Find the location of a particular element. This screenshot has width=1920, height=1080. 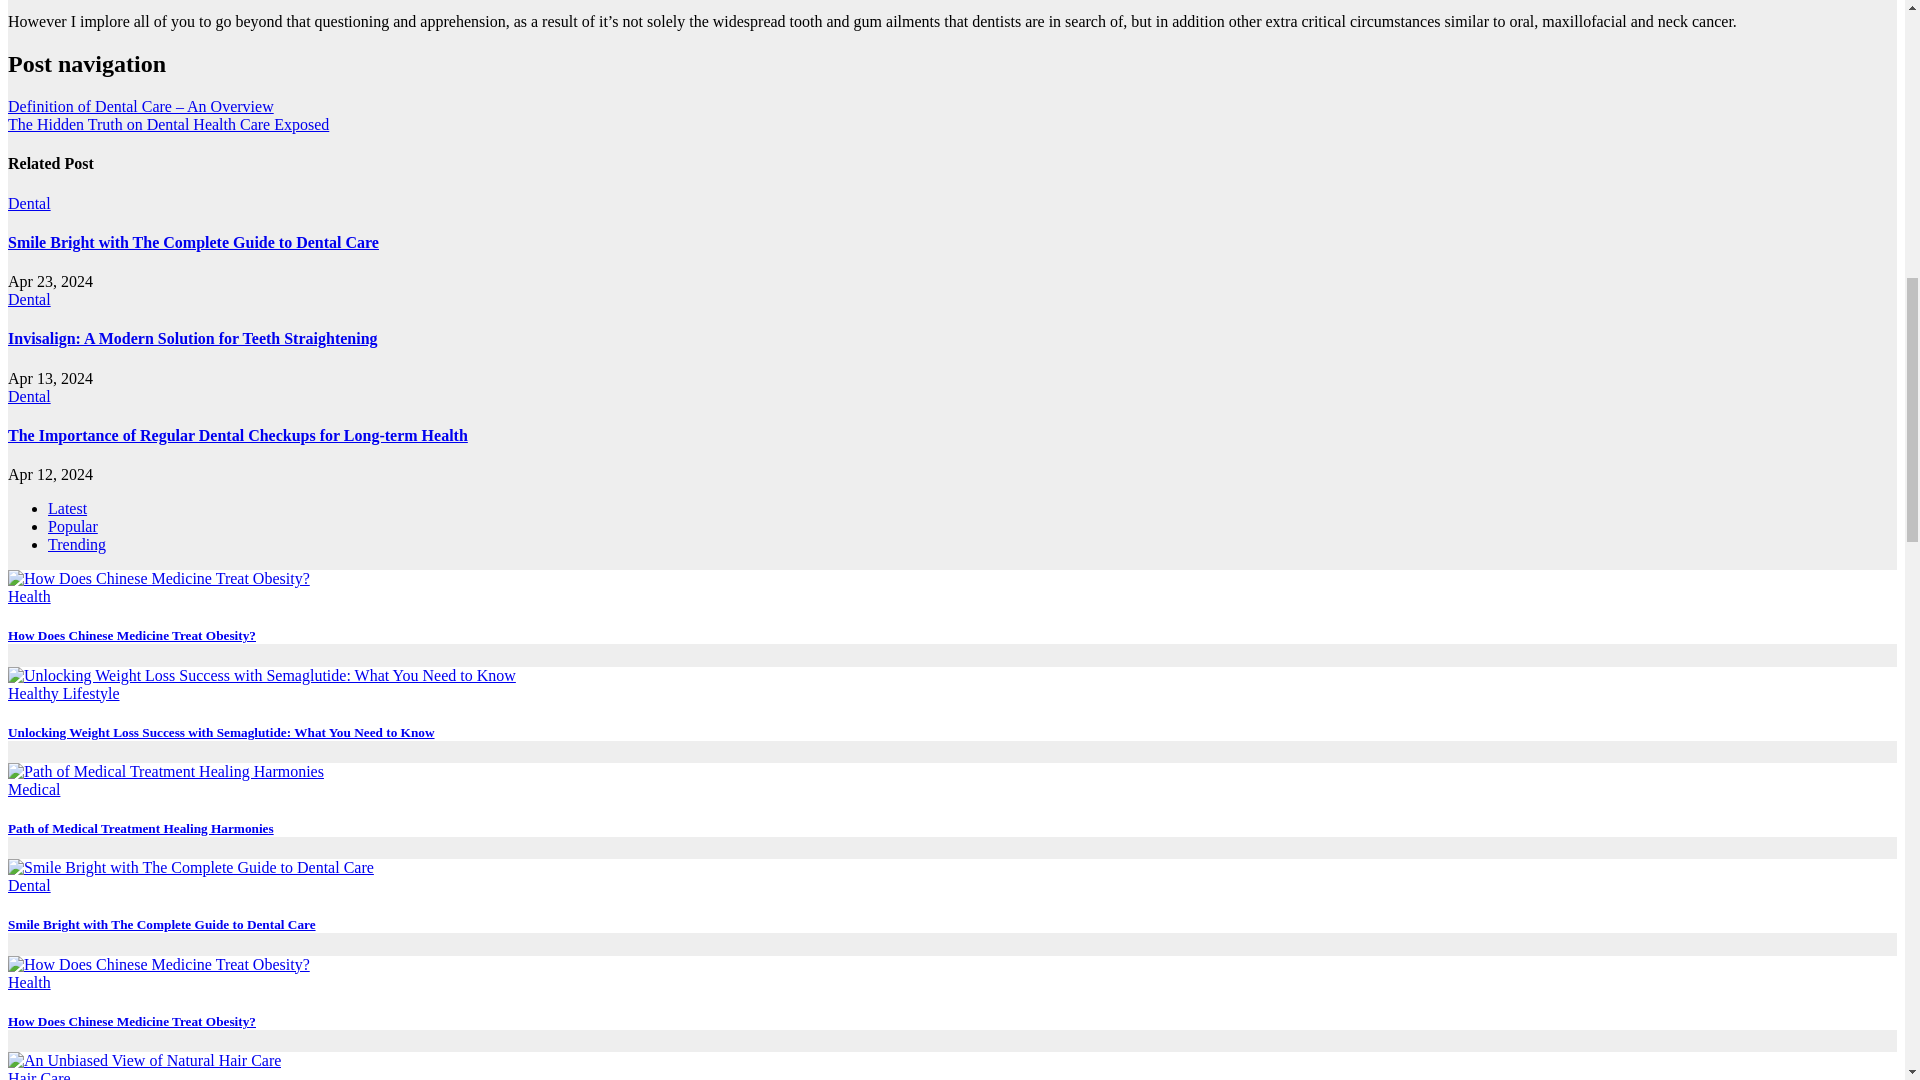

Invisalign: A Modern Solution for Teeth Straightening is located at coordinates (192, 338).